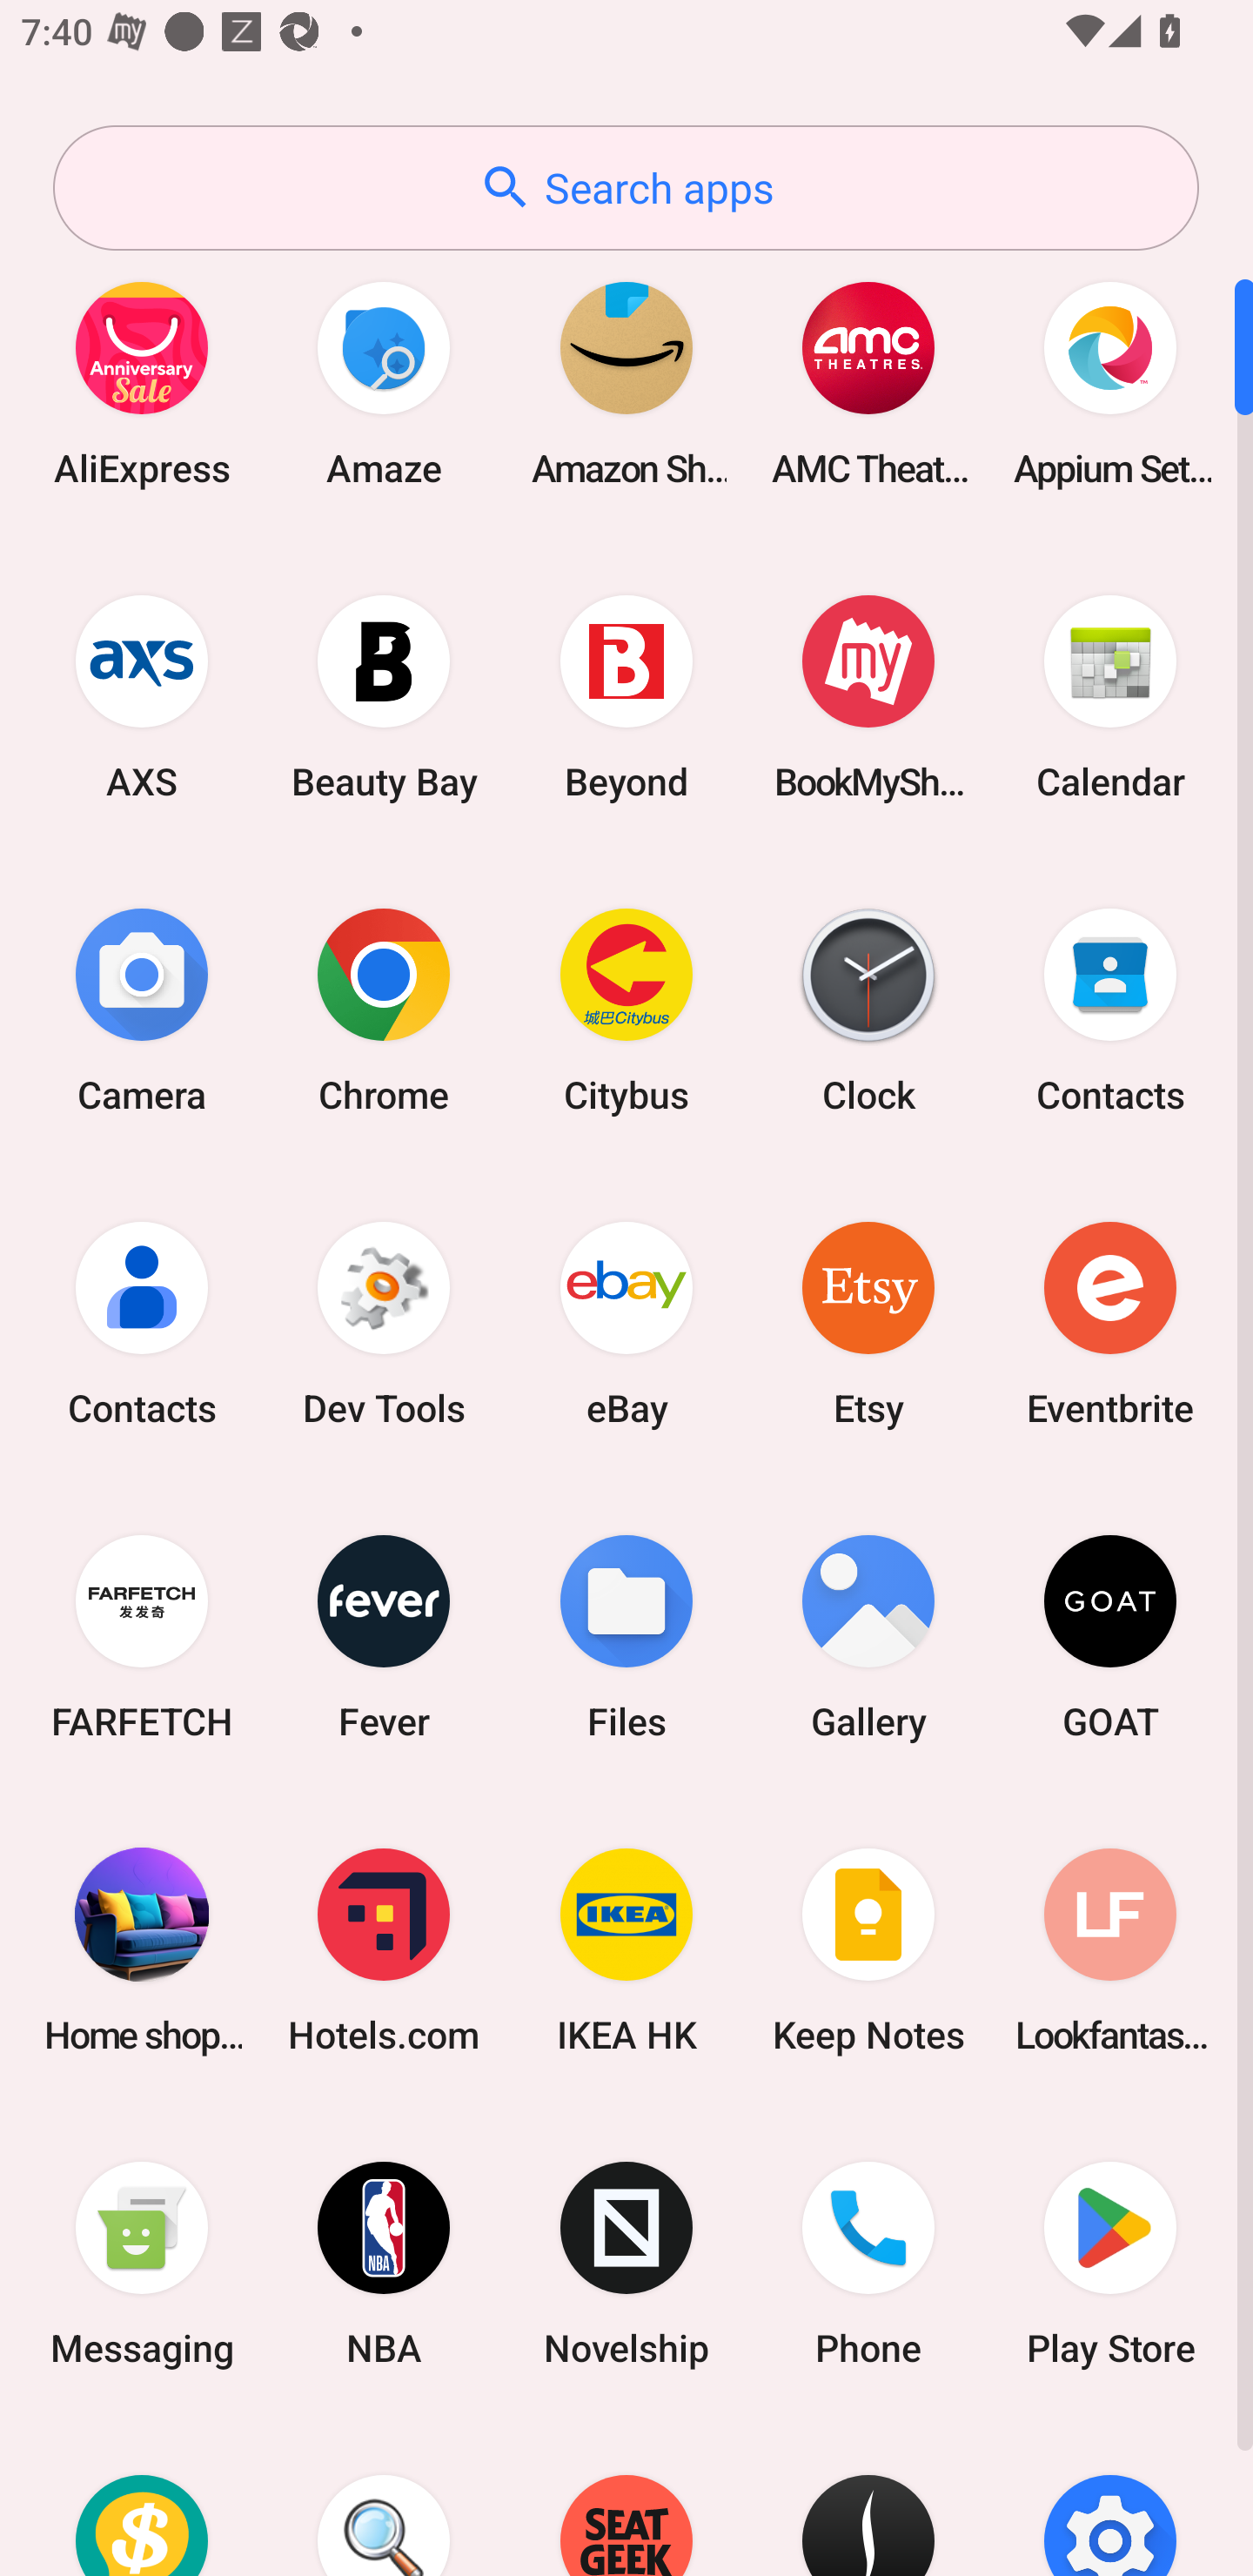 The image size is (1253, 2576). I want to click on Keep Notes, so click(868, 1949).